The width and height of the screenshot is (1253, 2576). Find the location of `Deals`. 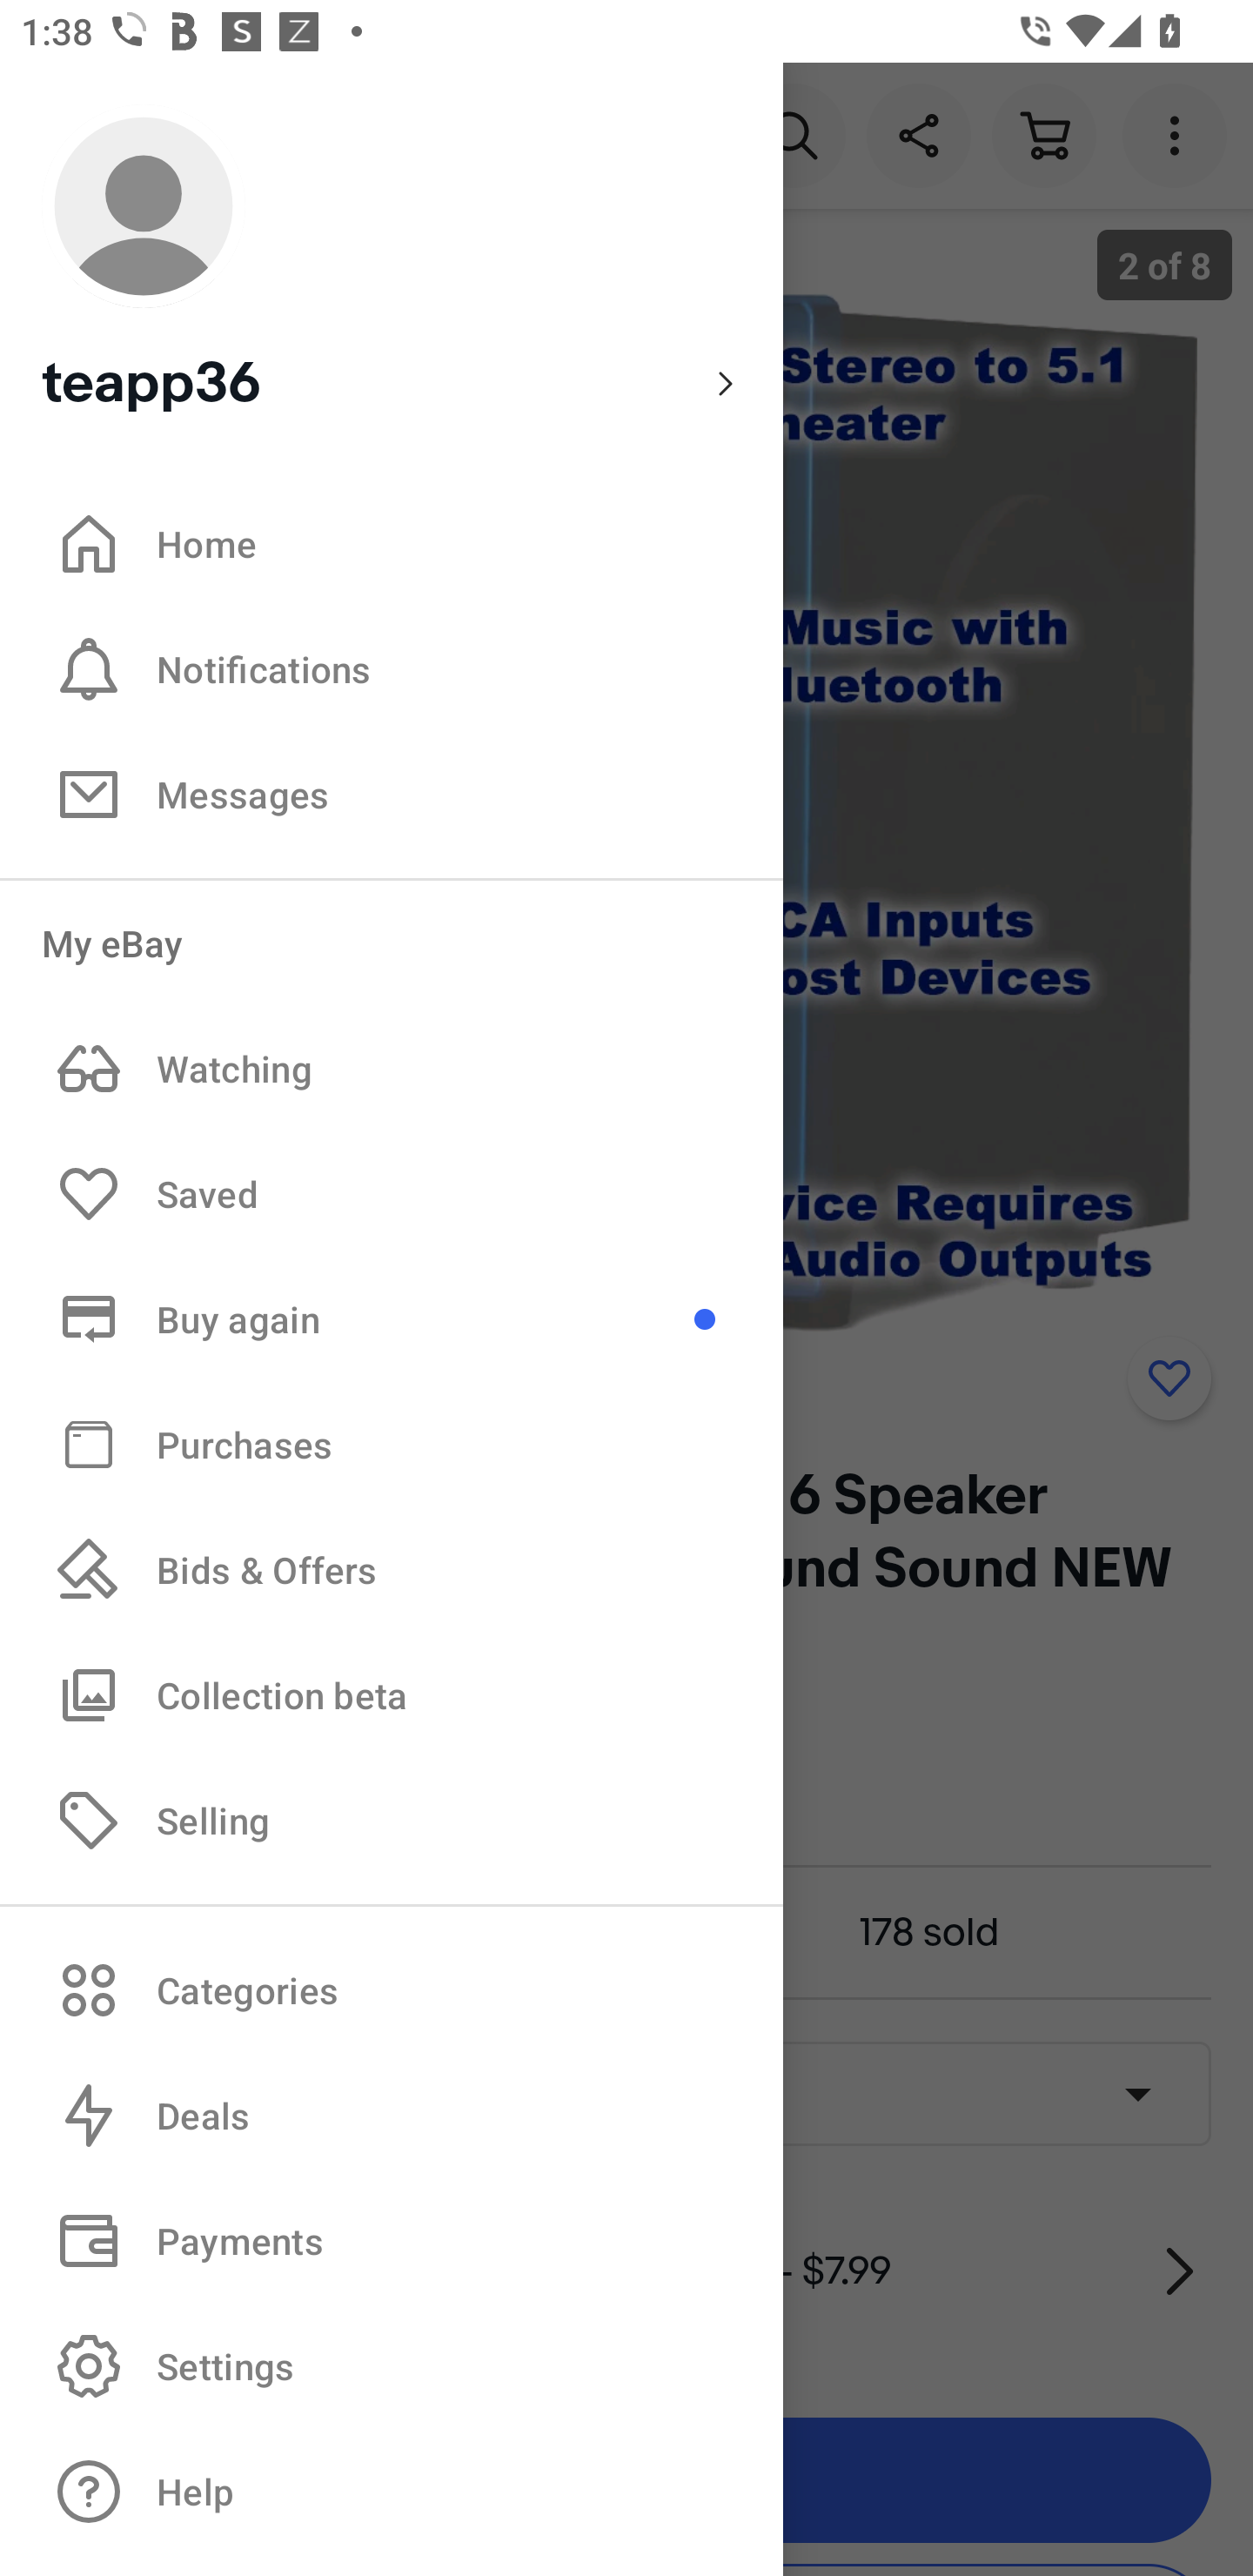

Deals is located at coordinates (392, 2116).